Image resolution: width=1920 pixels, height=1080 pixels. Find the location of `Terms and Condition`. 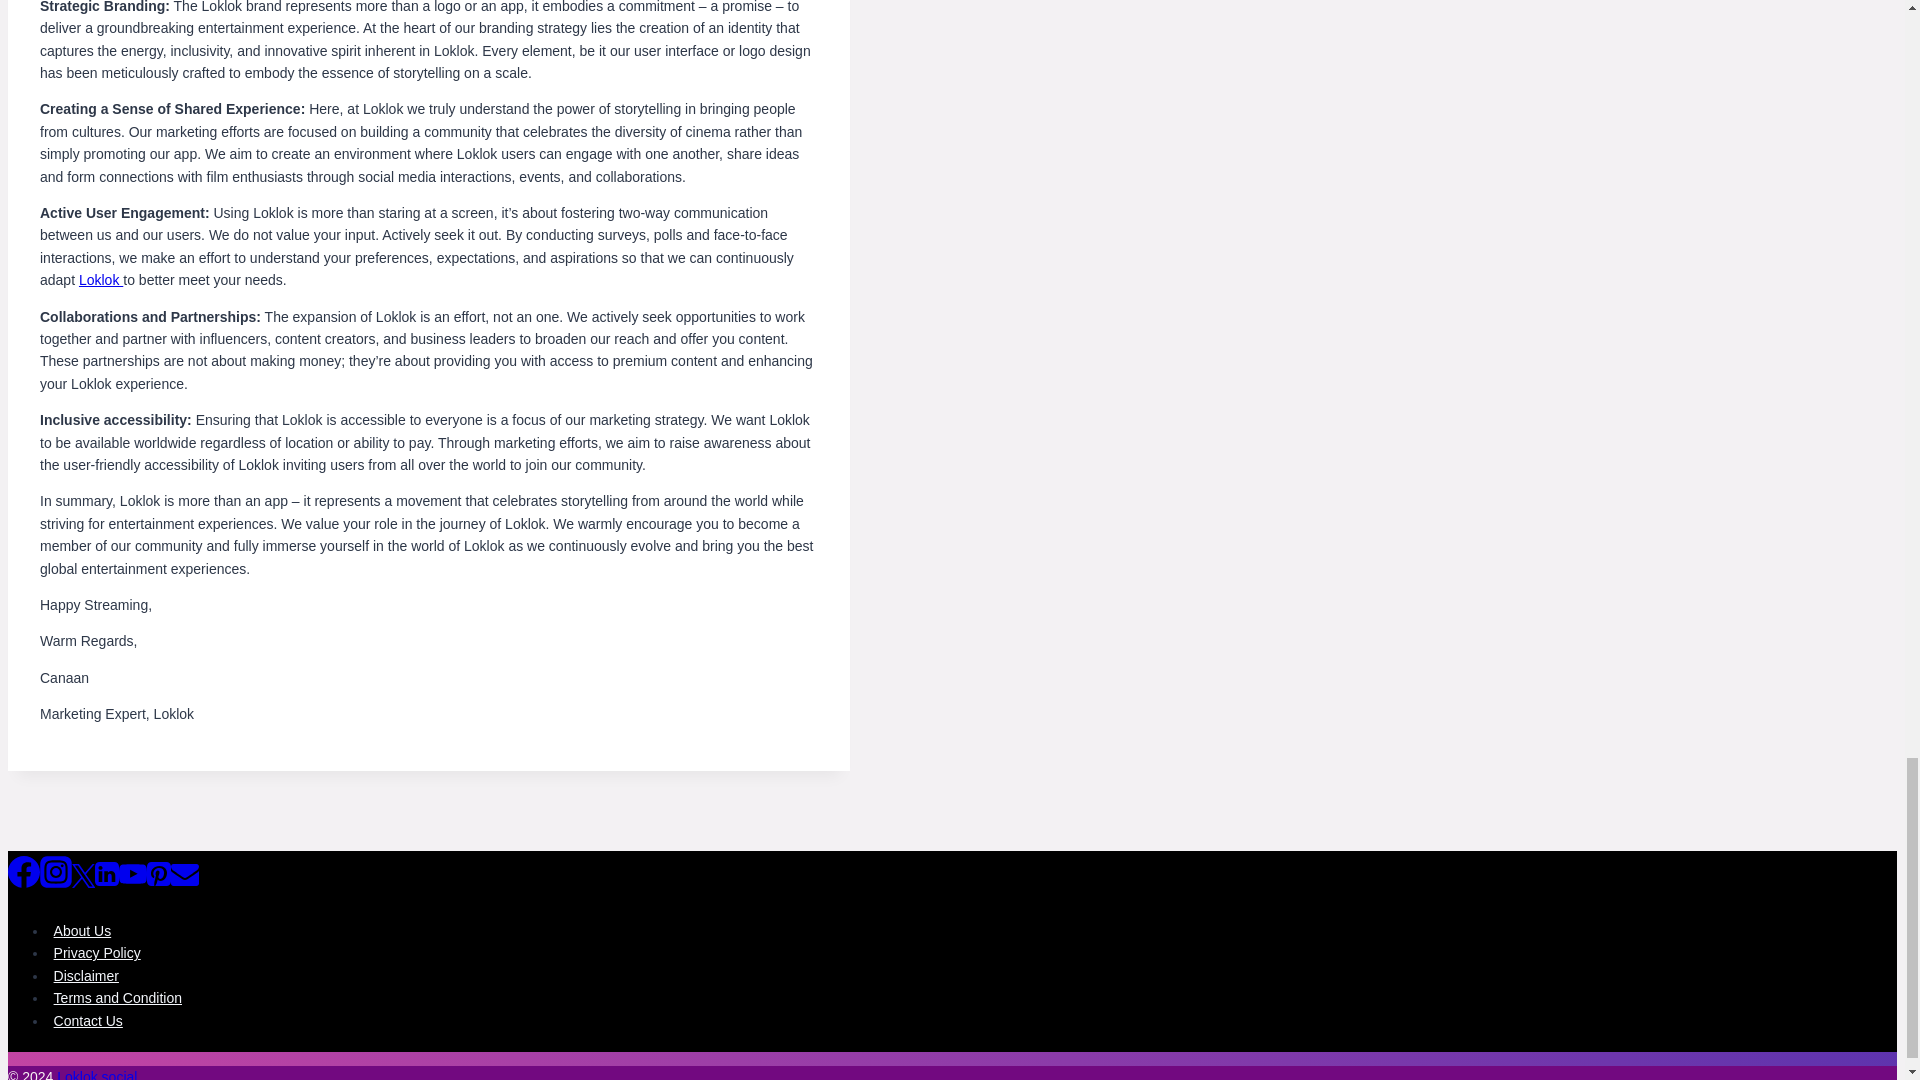

Terms and Condition is located at coordinates (118, 998).